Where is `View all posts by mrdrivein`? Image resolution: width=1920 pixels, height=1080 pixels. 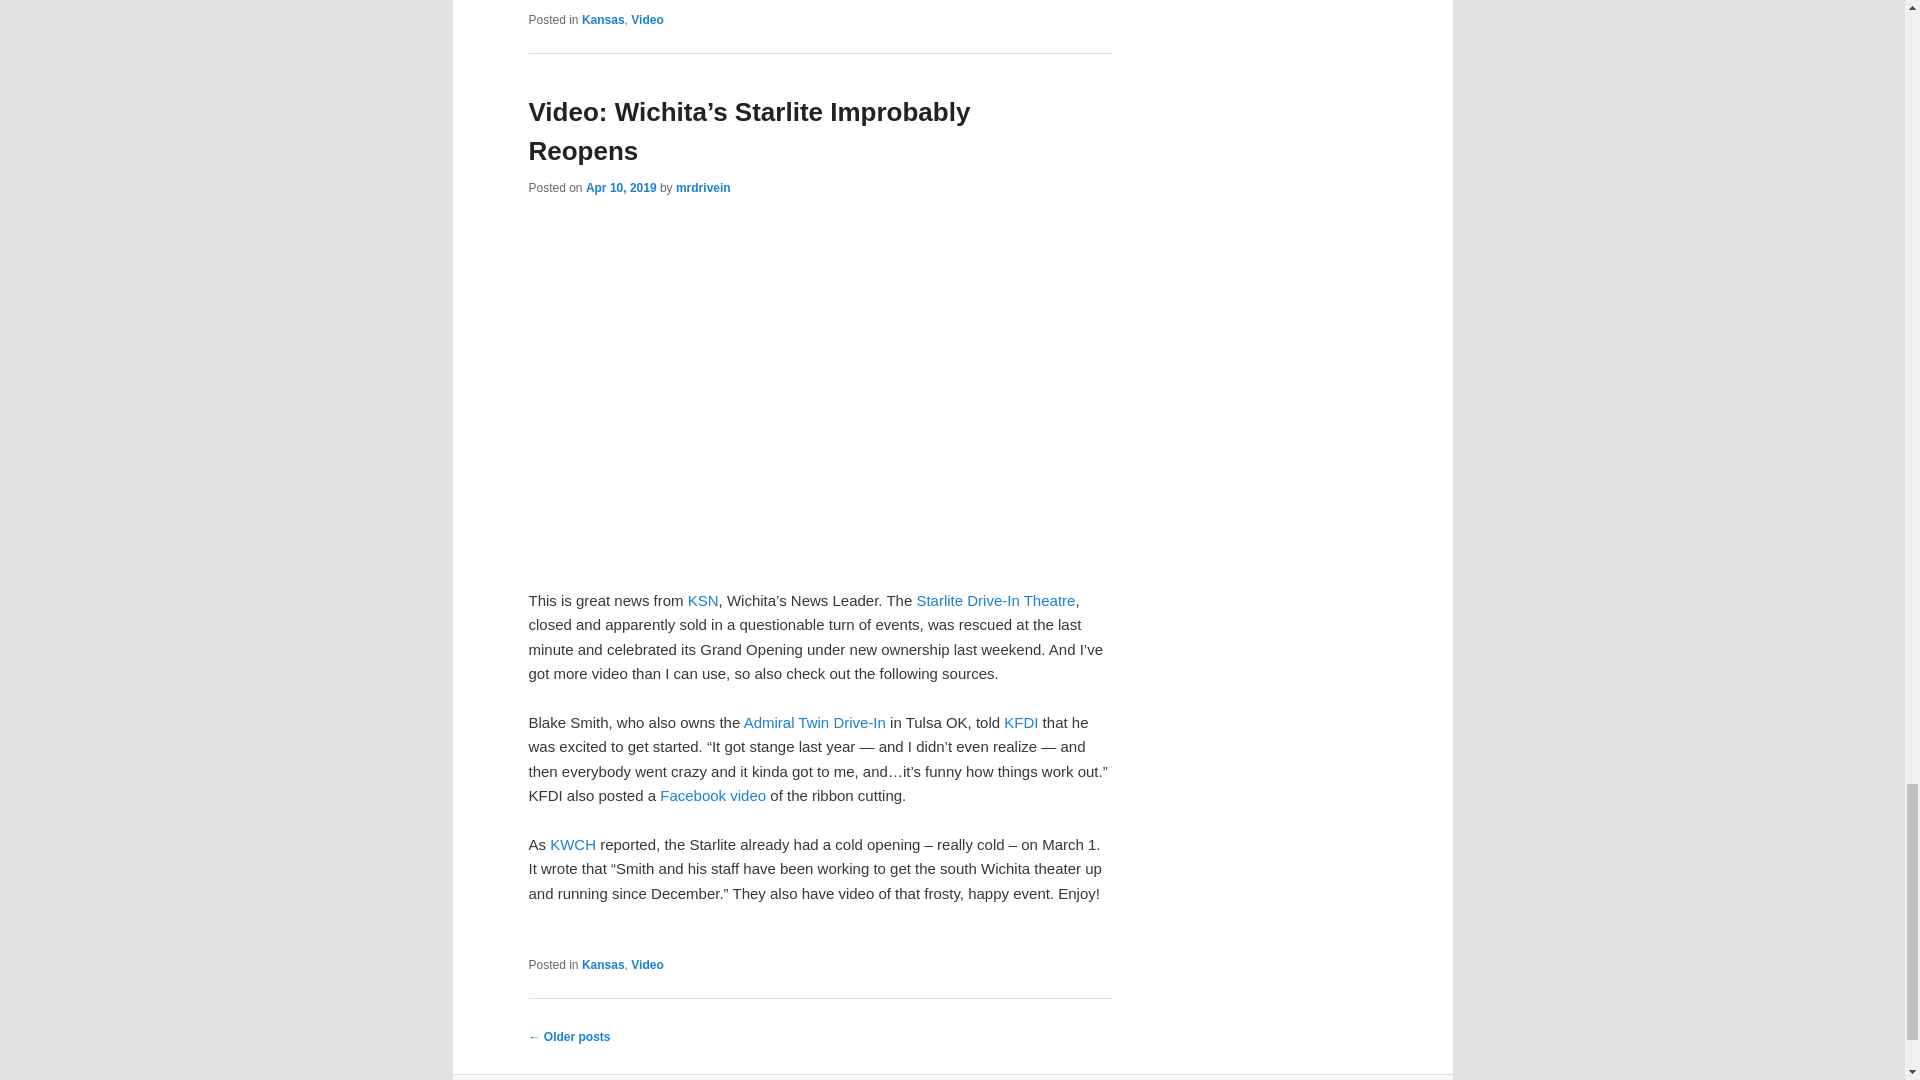 View all posts by mrdrivein is located at coordinates (703, 188).